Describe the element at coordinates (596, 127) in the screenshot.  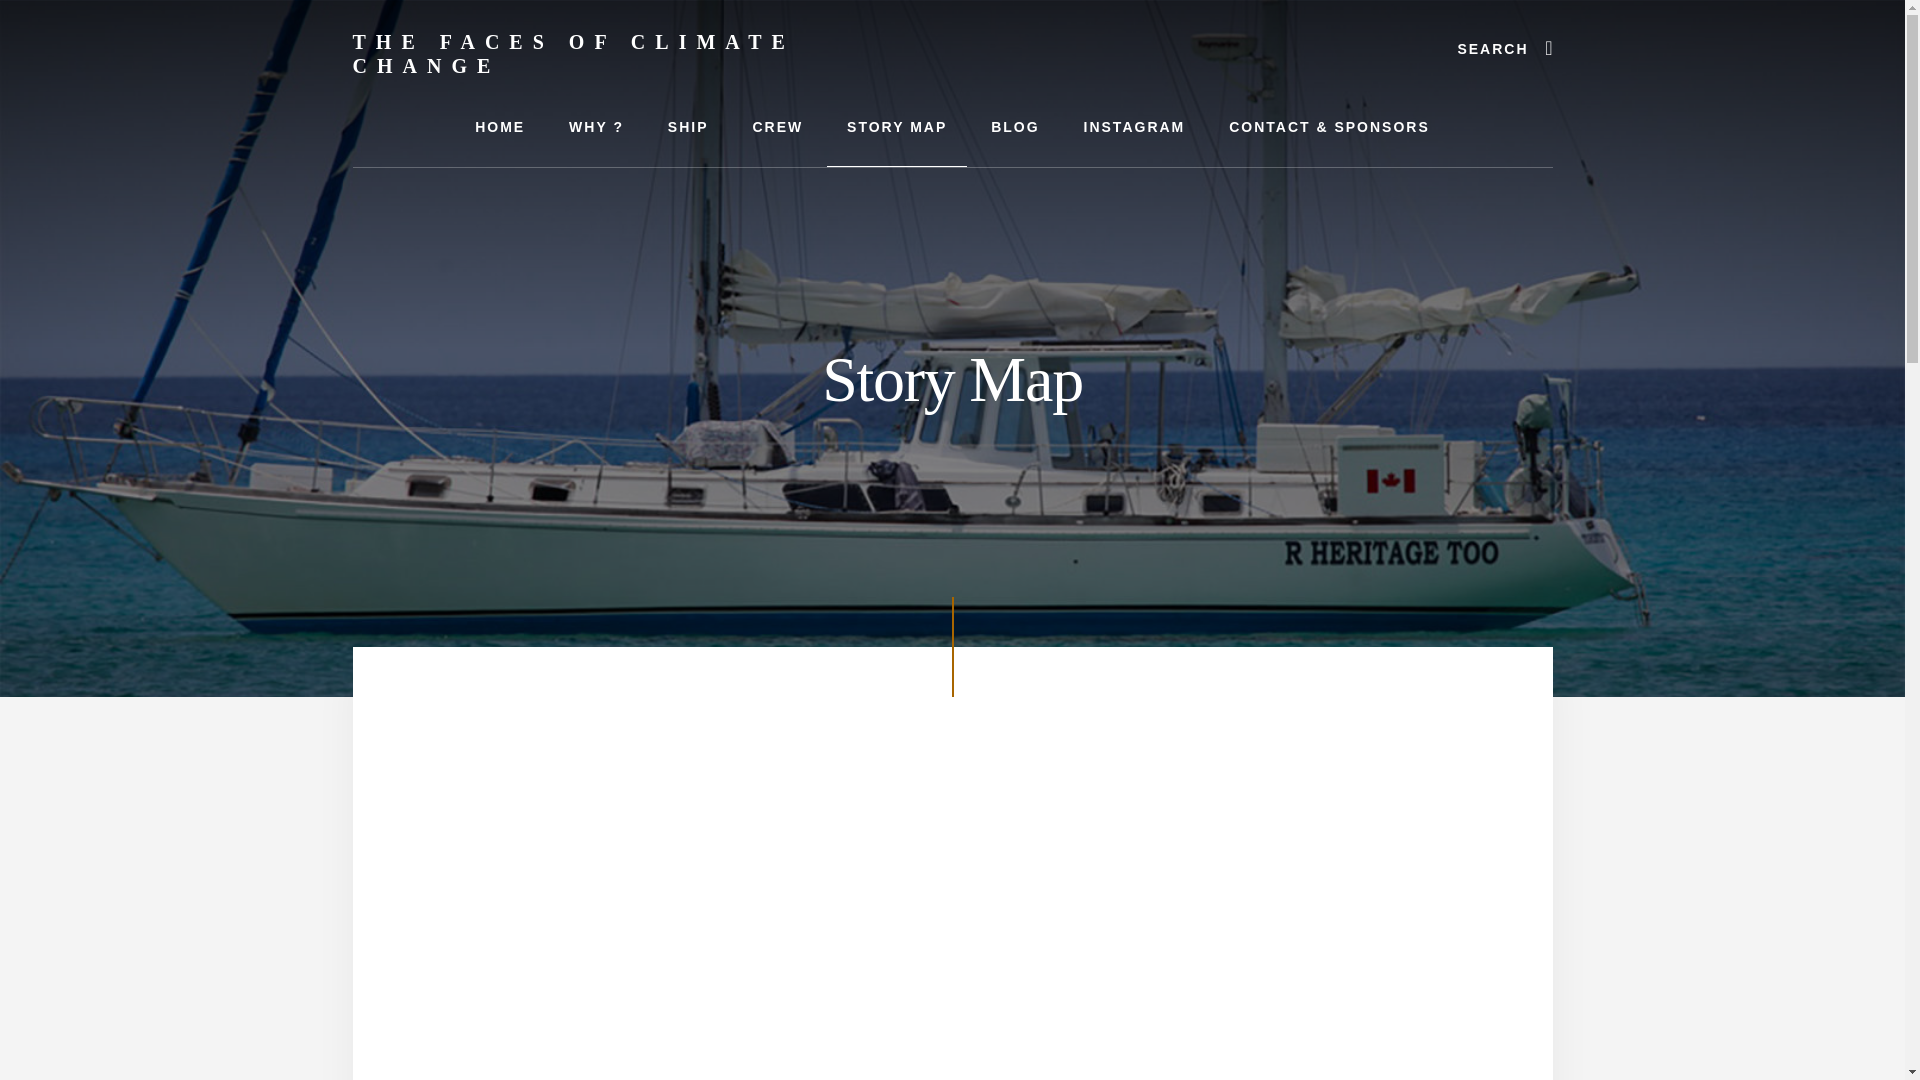
I see `WHY ?` at that location.